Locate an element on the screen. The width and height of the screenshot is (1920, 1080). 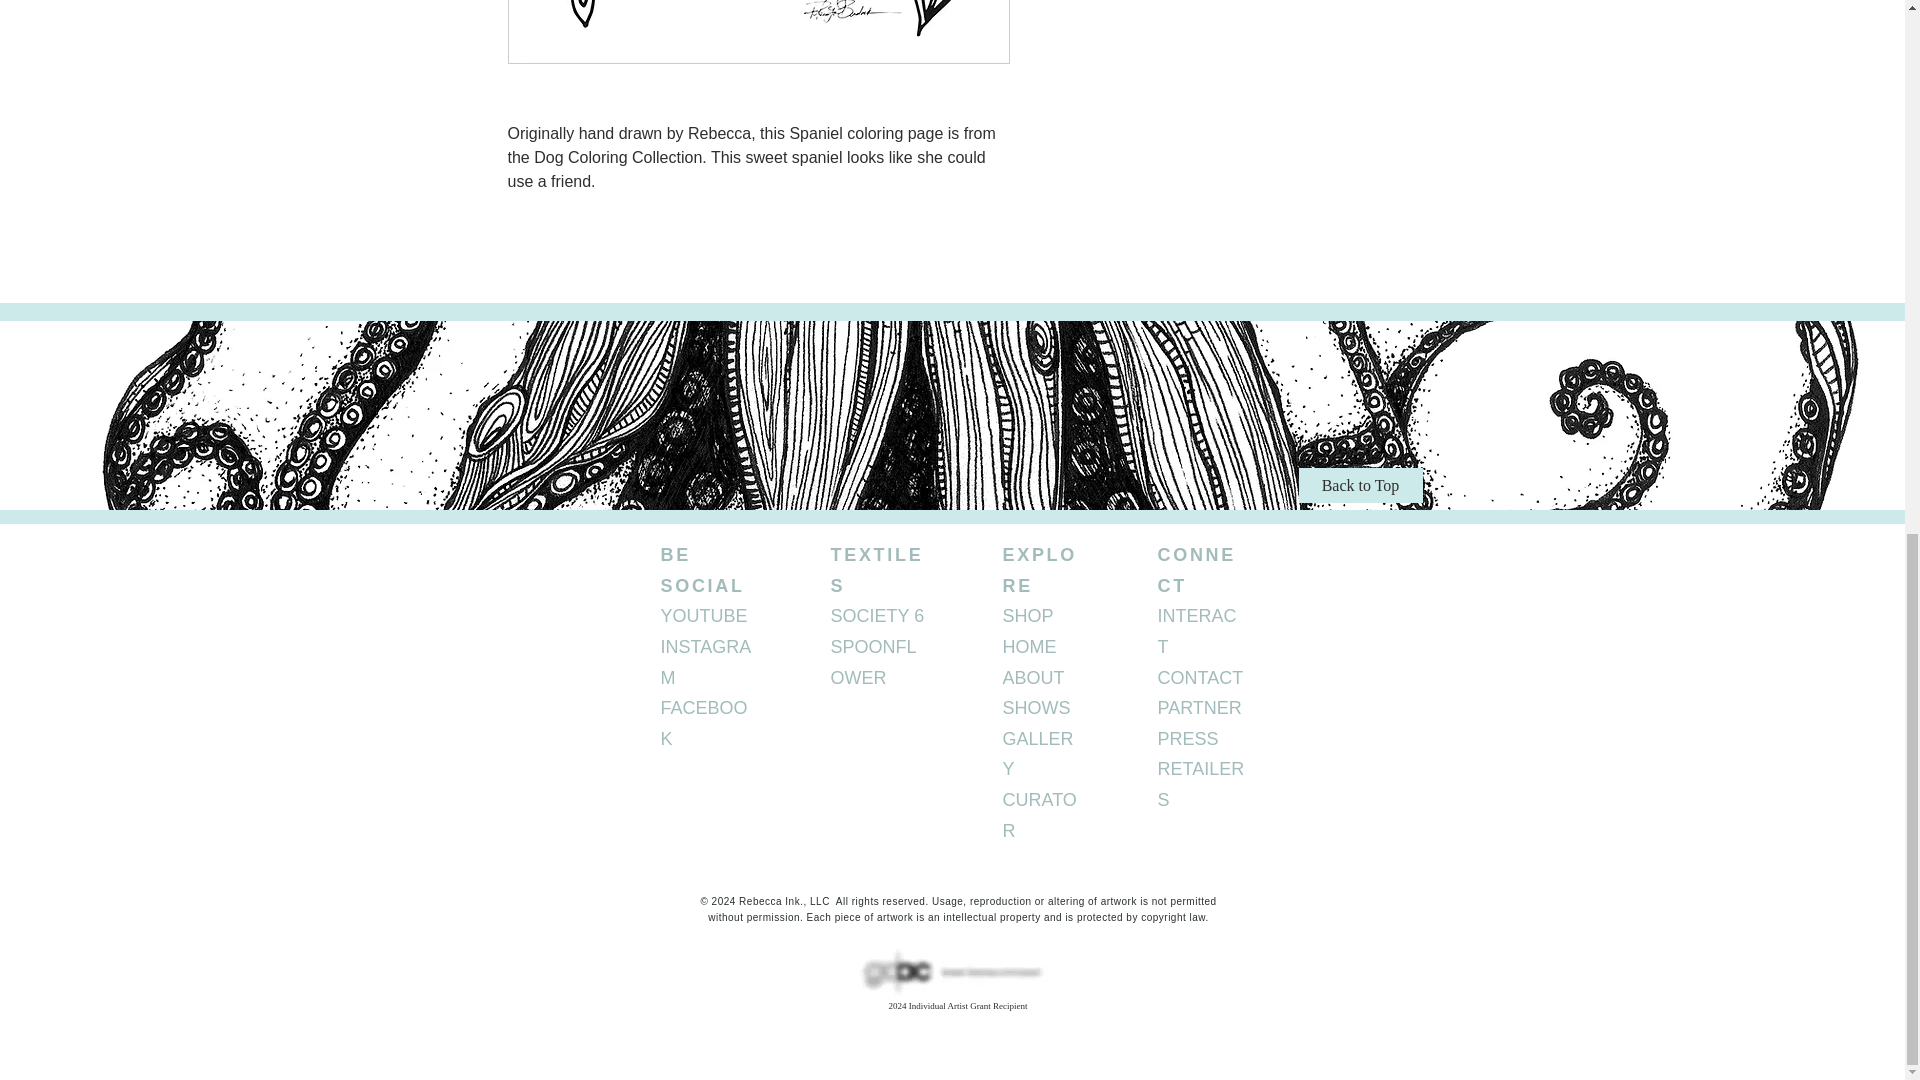
Back to Top is located at coordinates (1360, 485).